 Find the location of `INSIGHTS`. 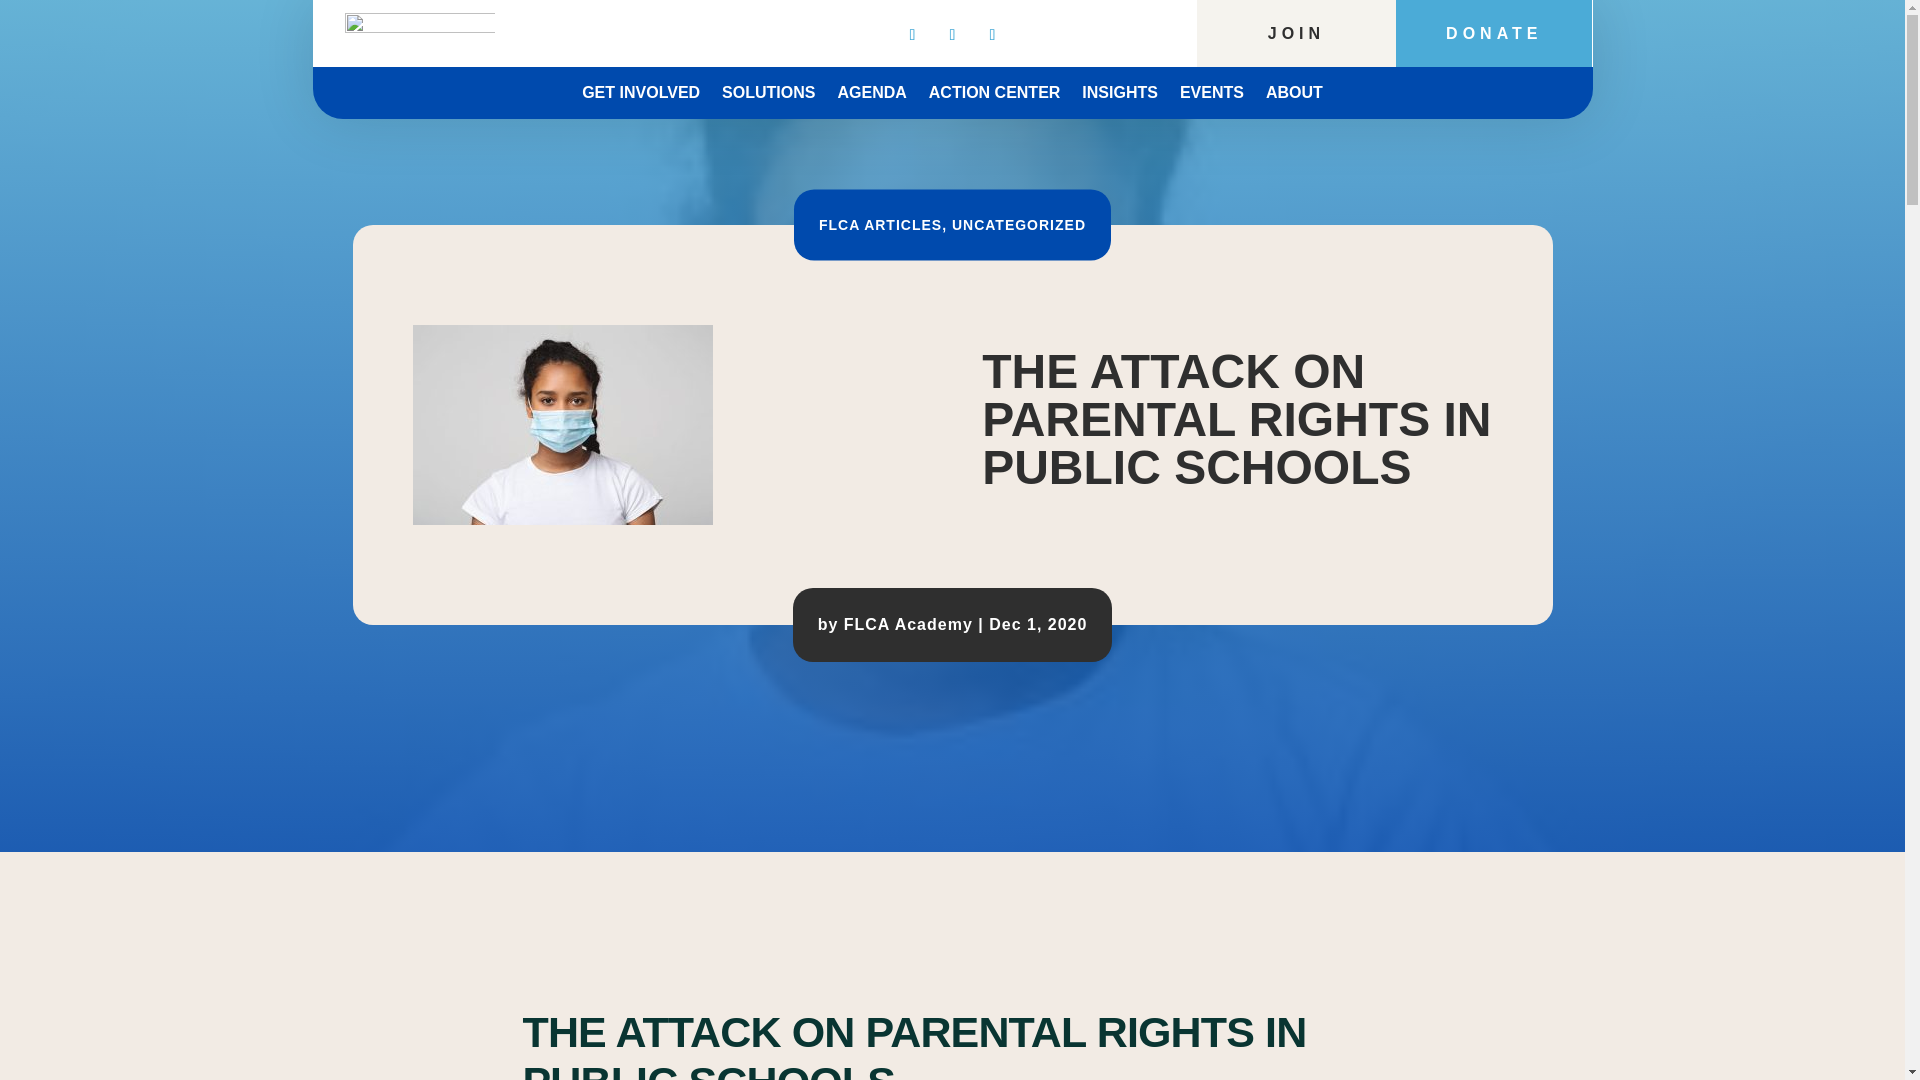

INSIGHTS is located at coordinates (1120, 97).